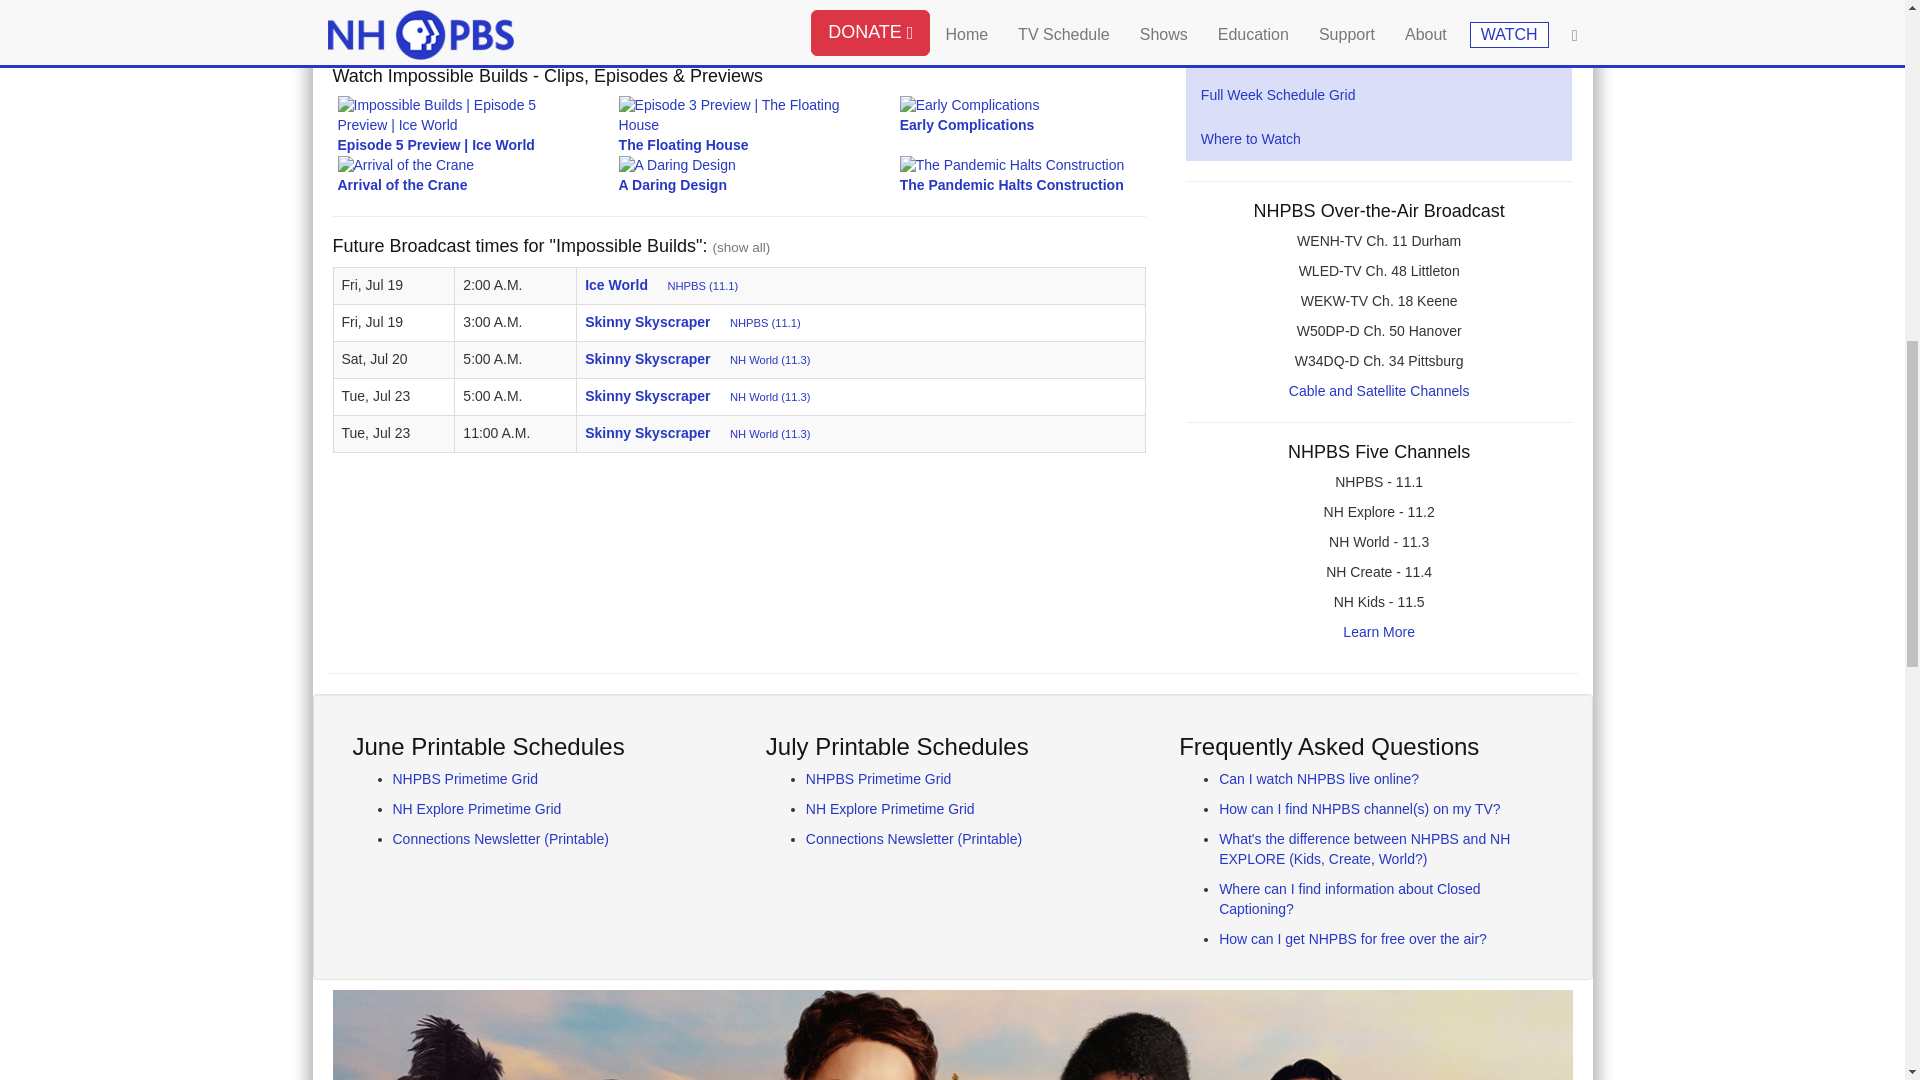 Image resolution: width=1920 pixels, height=1080 pixels. I want to click on  This airtime is broadcast on WORLD  , so click(770, 396).